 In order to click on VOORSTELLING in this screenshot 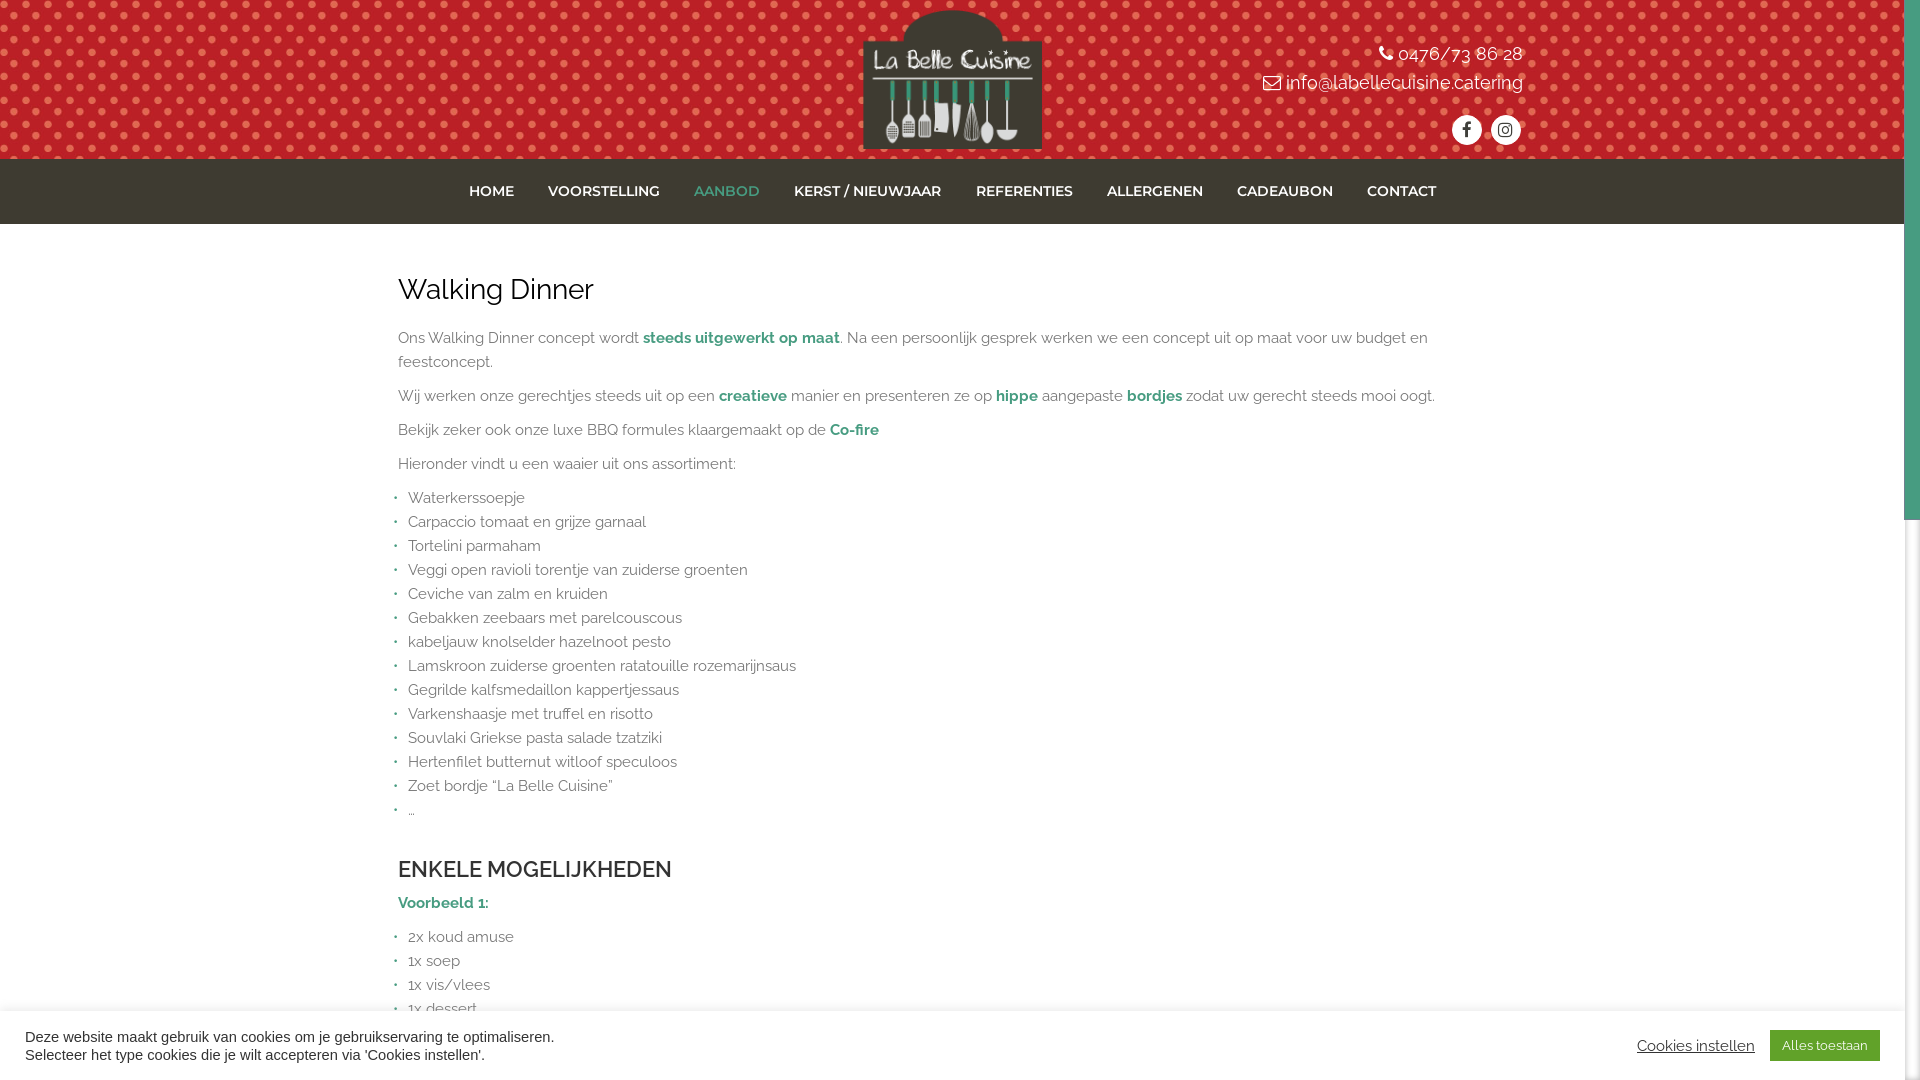, I will do `click(604, 192)`.